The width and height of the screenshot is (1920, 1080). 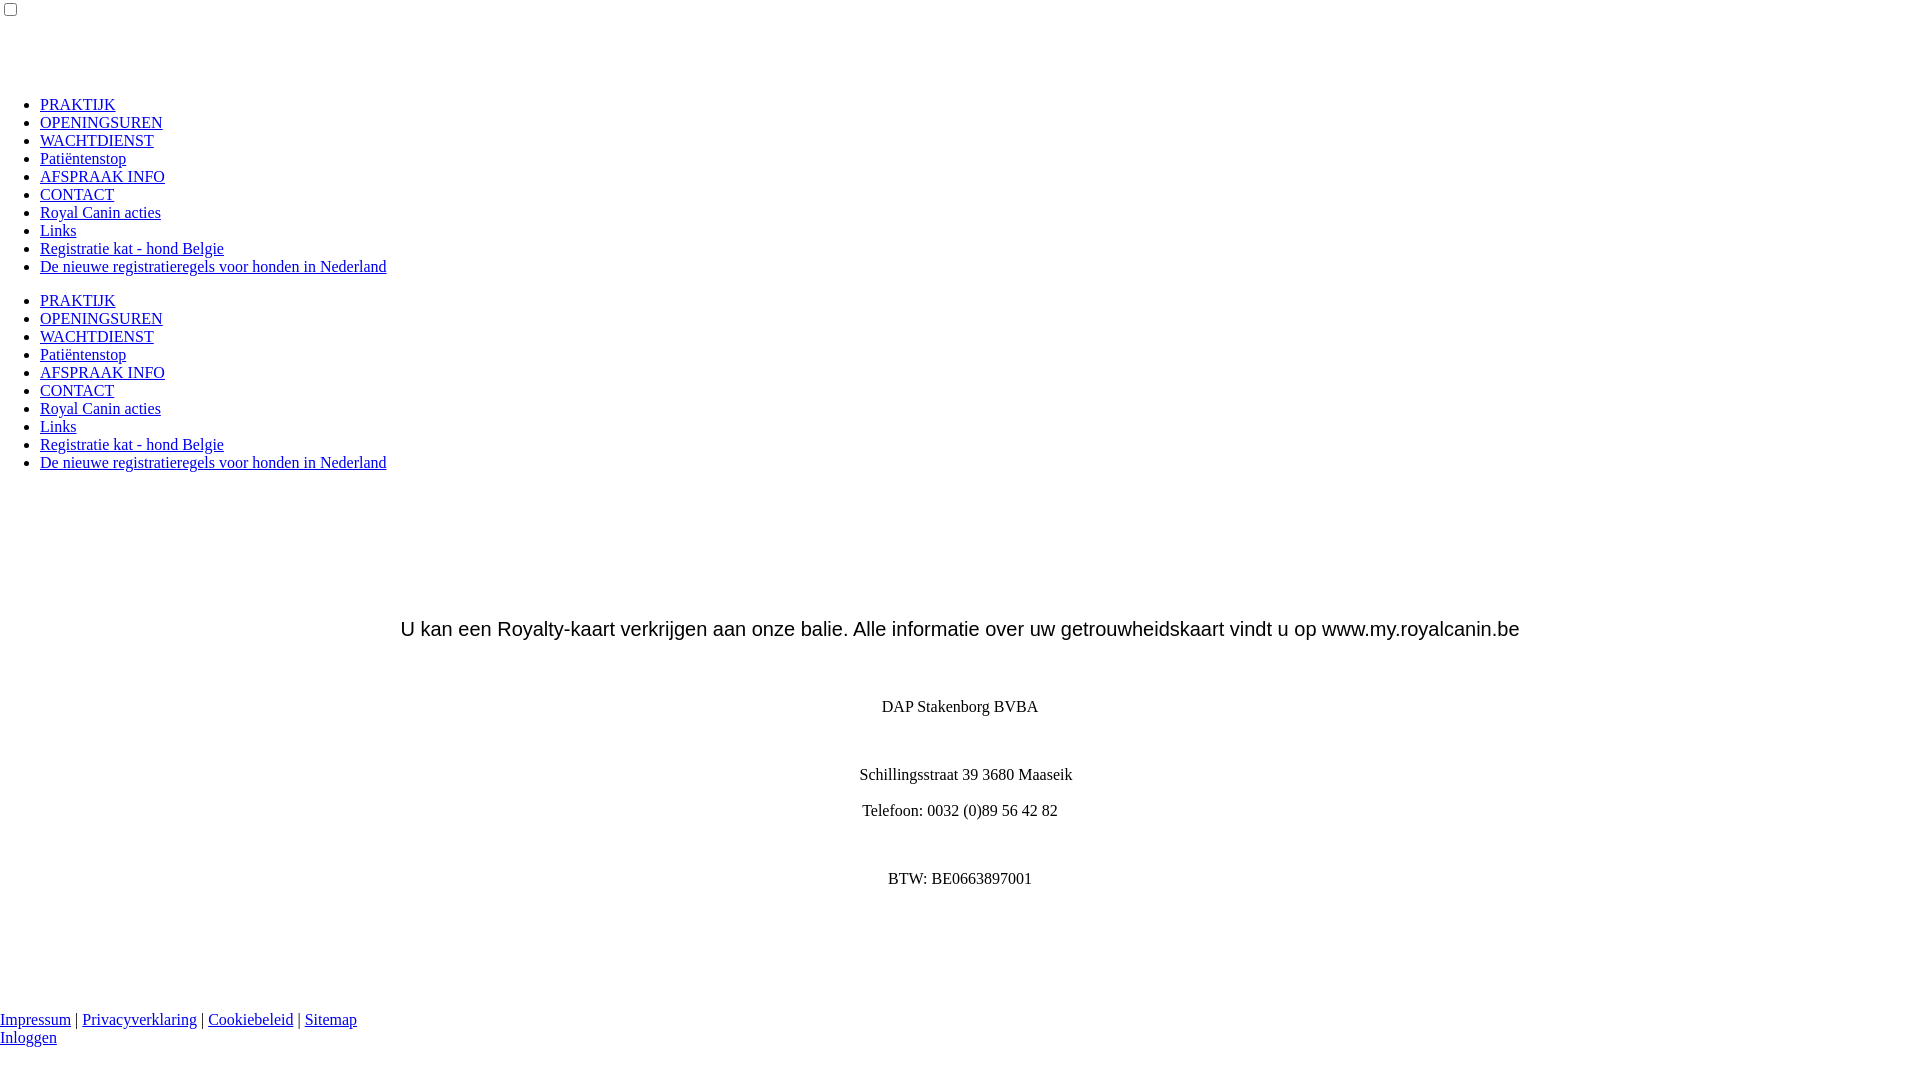 What do you see at coordinates (100, 408) in the screenshot?
I see `Royal Canin acties` at bounding box center [100, 408].